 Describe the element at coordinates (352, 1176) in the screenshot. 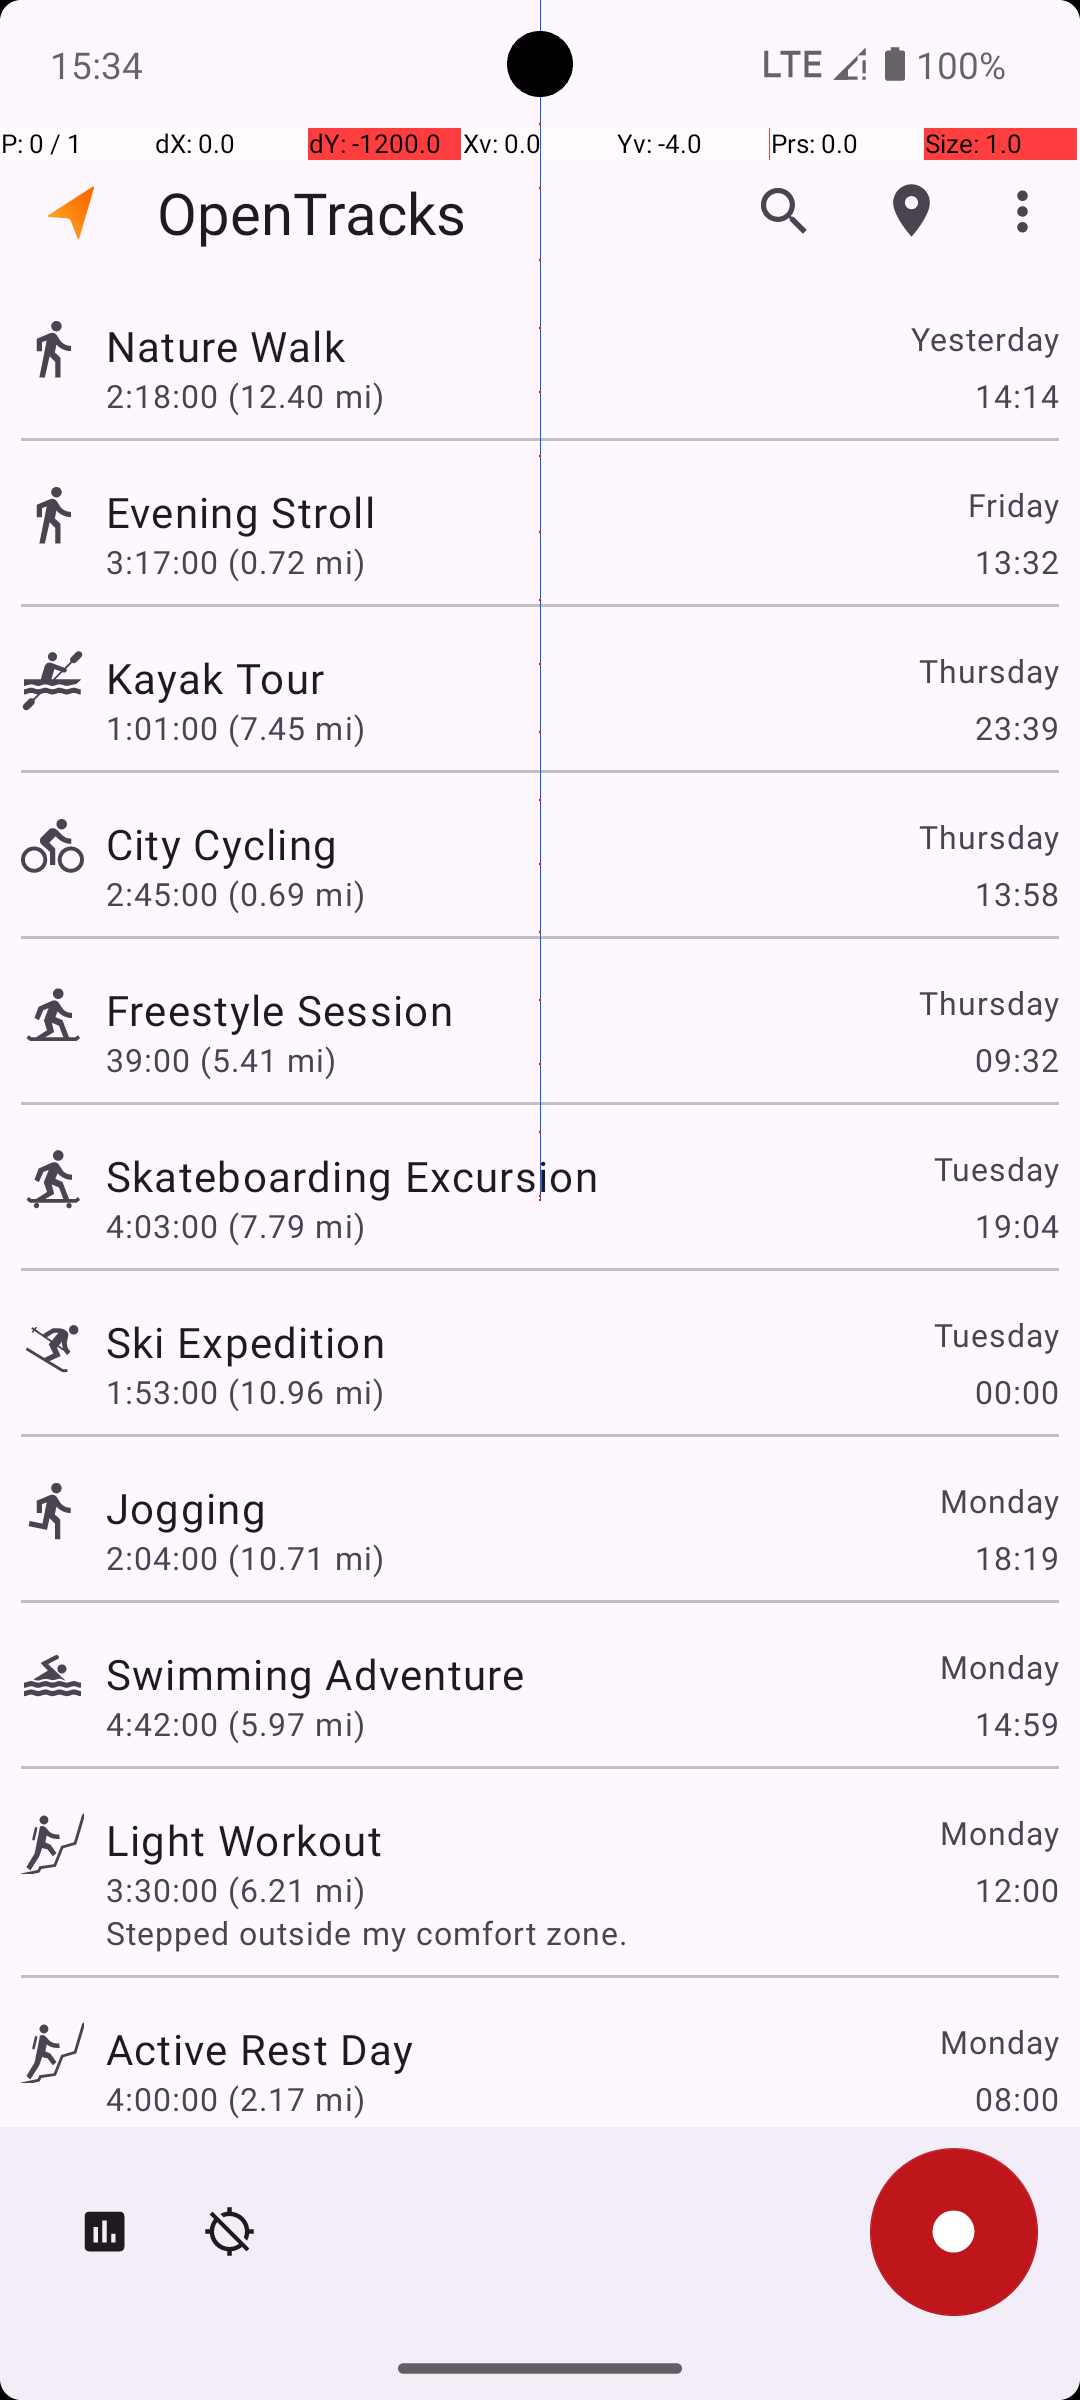

I see `Skateboarding Excursion` at that location.